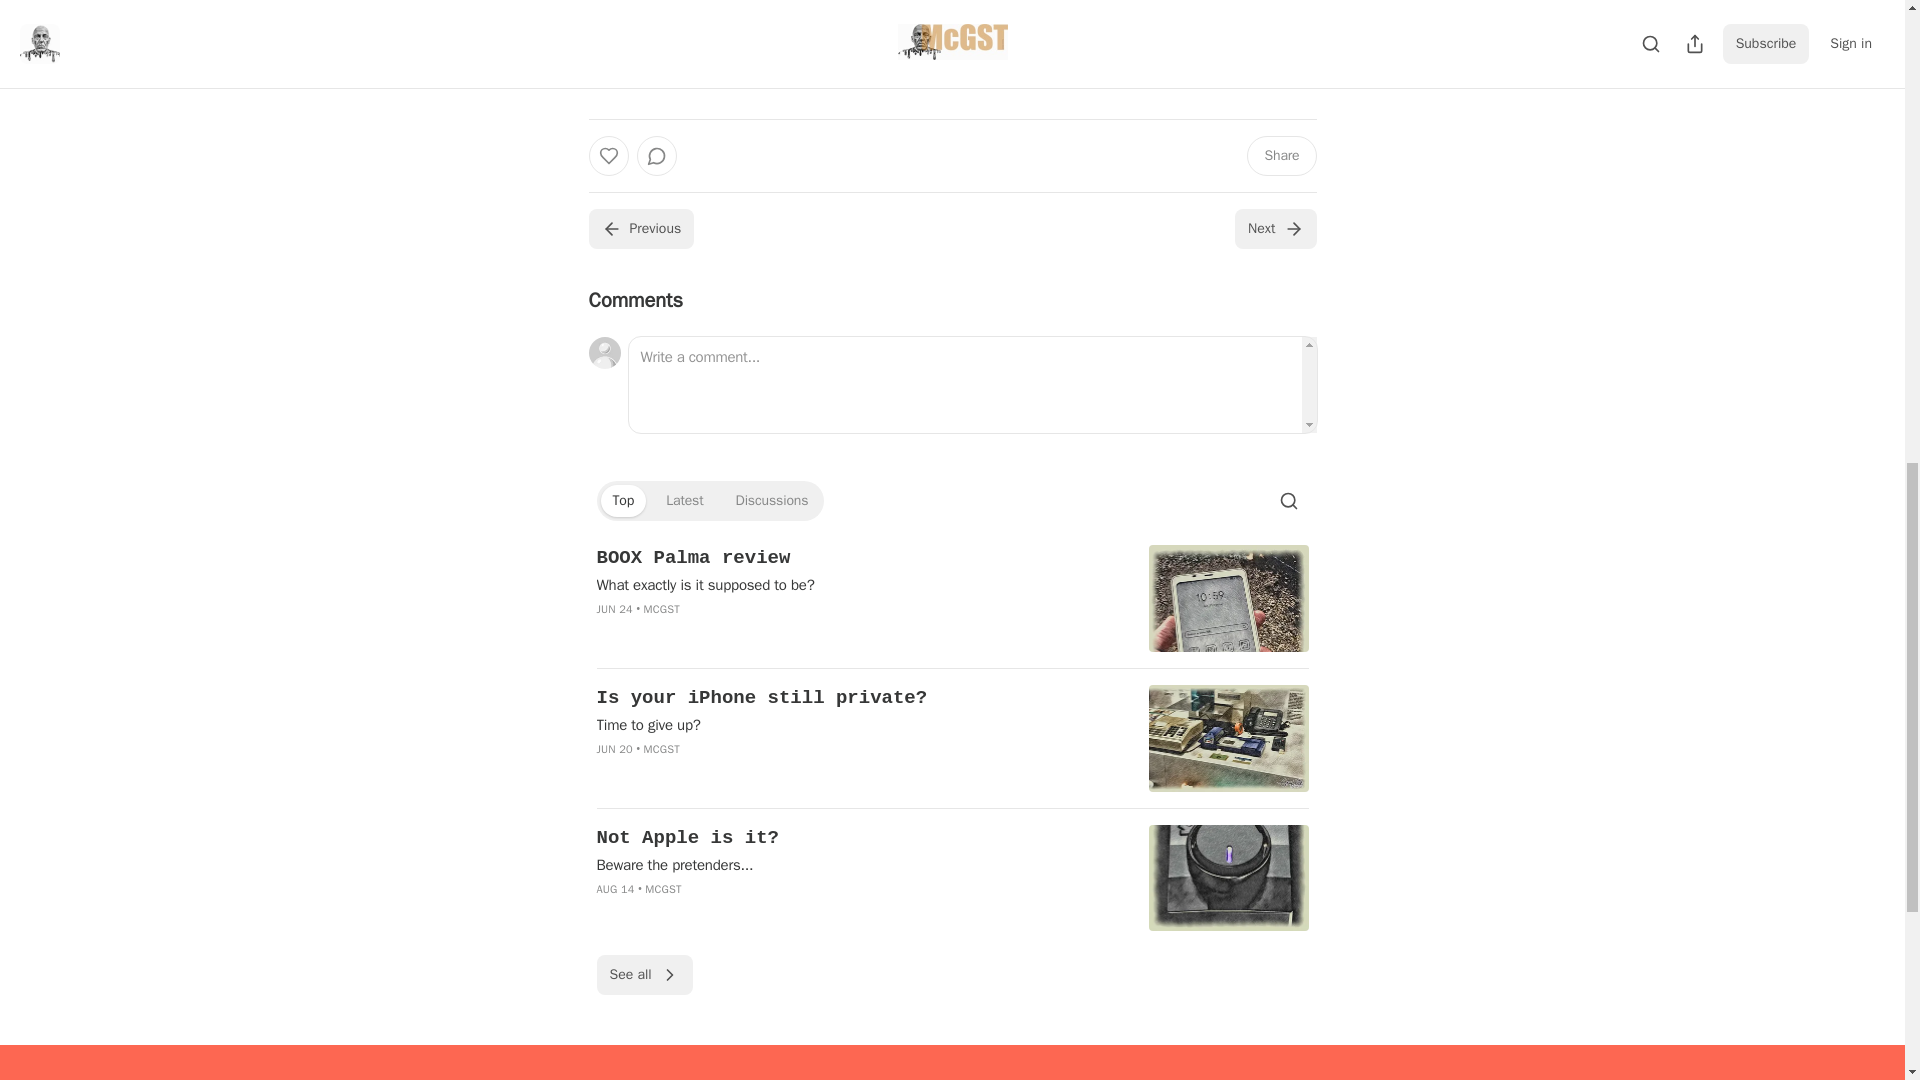 The height and width of the screenshot is (1080, 1920). What do you see at coordinates (640, 229) in the screenshot?
I see `Previous` at bounding box center [640, 229].